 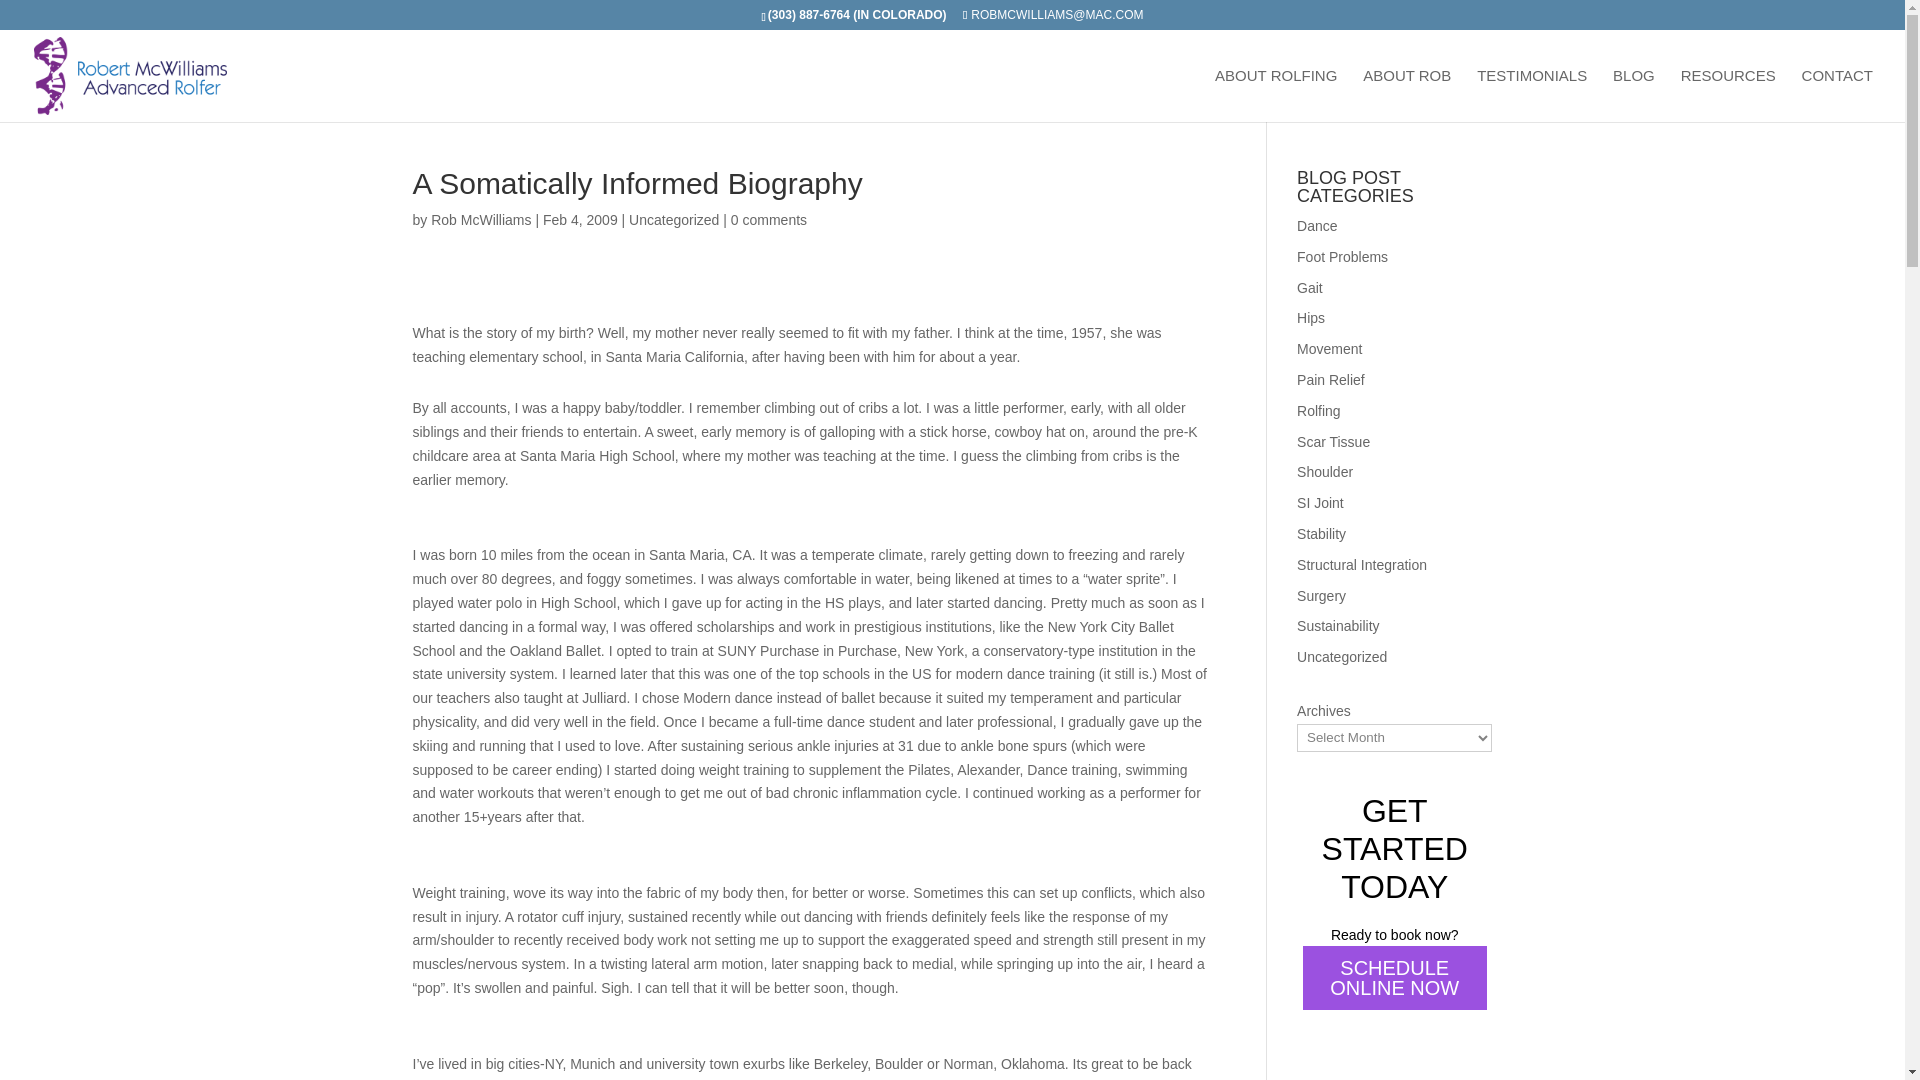 I want to click on Pain Relief, so click(x=1331, y=379).